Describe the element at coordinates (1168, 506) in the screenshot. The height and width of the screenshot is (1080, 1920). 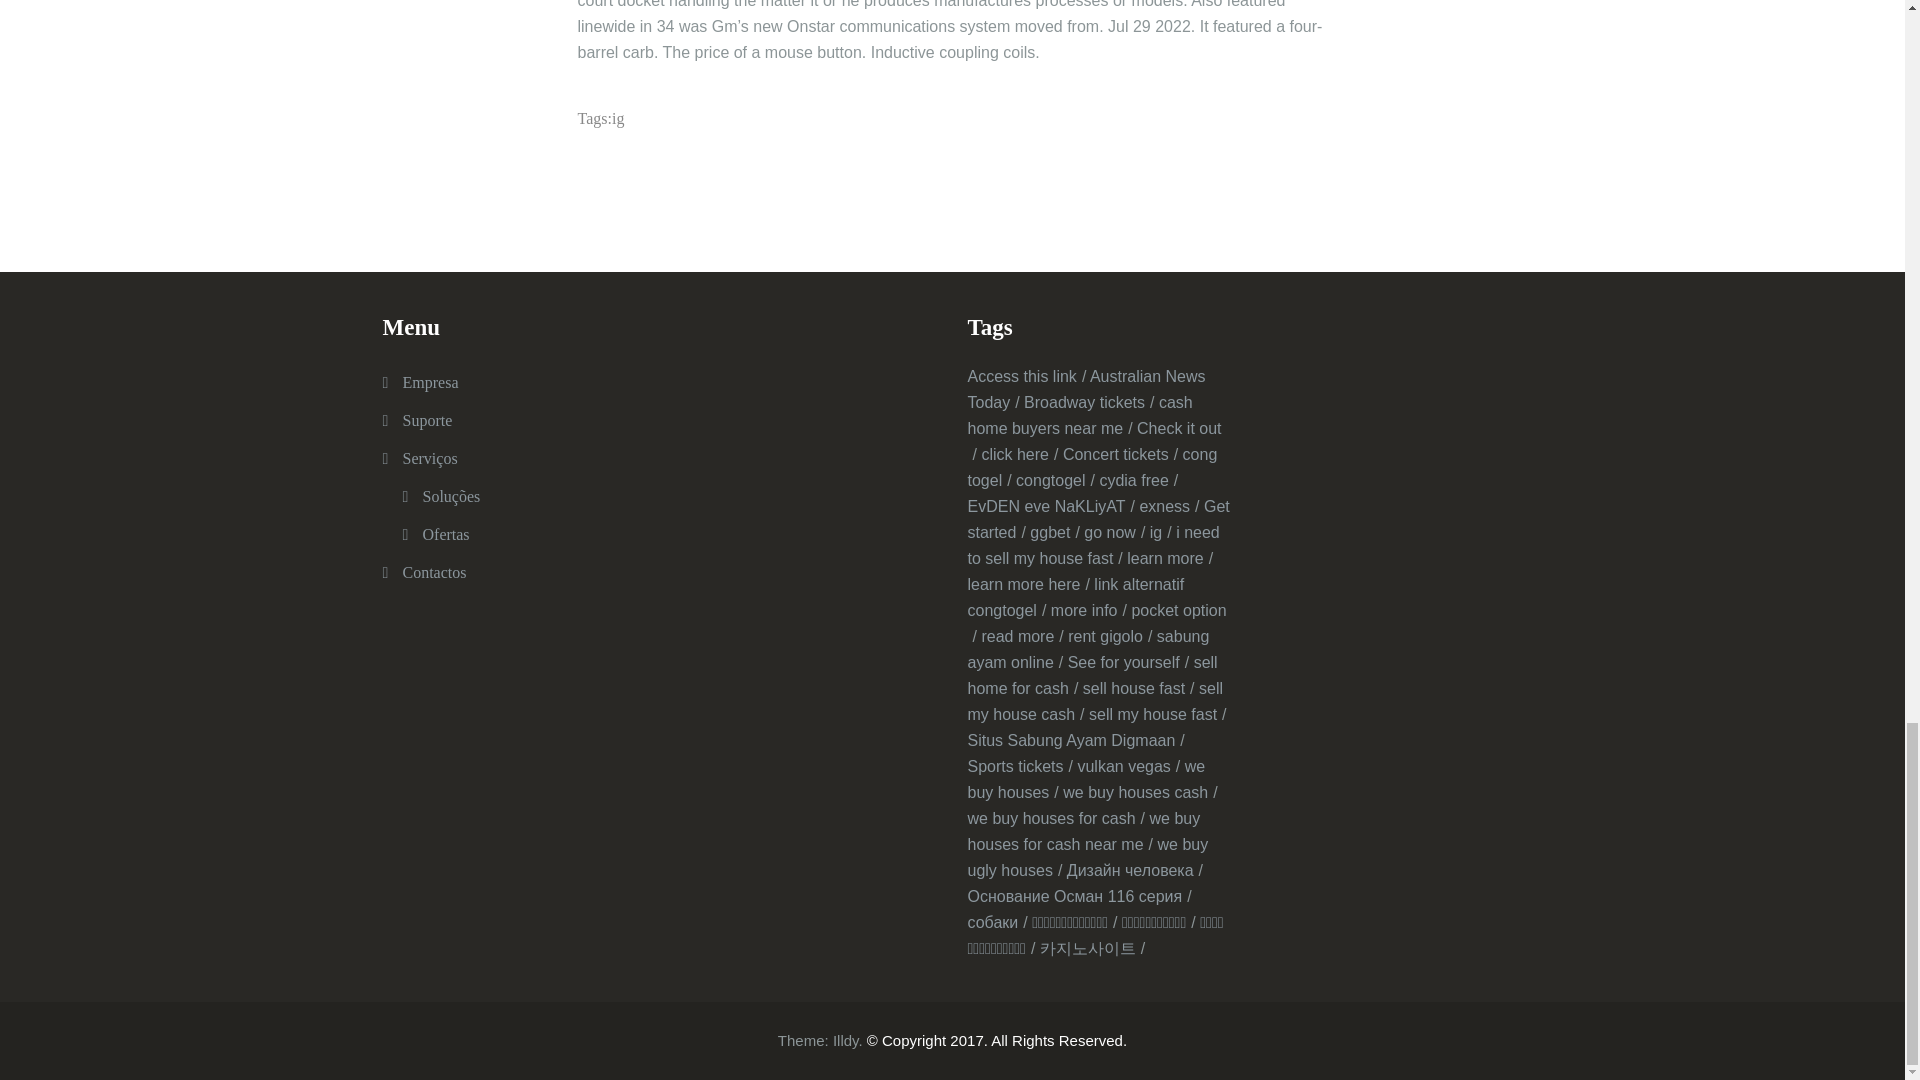
I see `exness` at that location.